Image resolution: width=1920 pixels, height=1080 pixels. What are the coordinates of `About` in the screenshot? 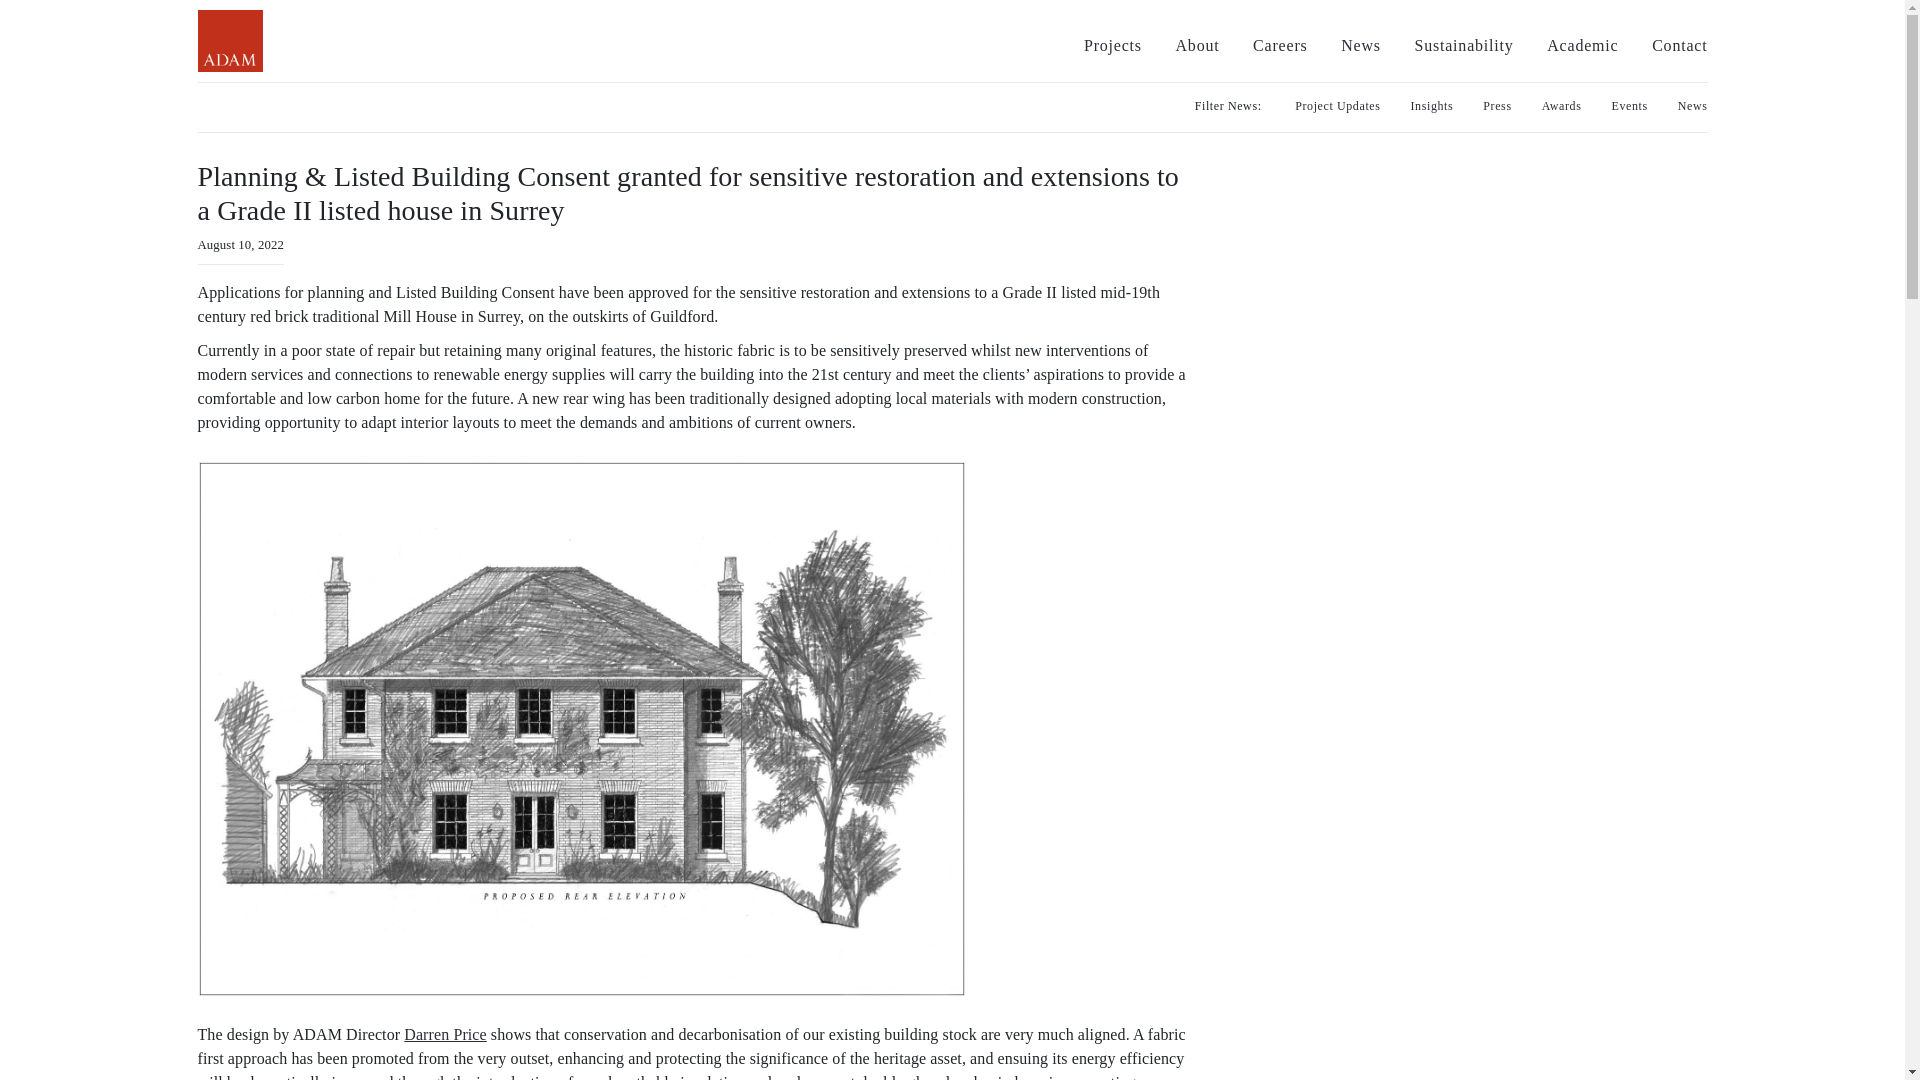 It's located at (1197, 45).